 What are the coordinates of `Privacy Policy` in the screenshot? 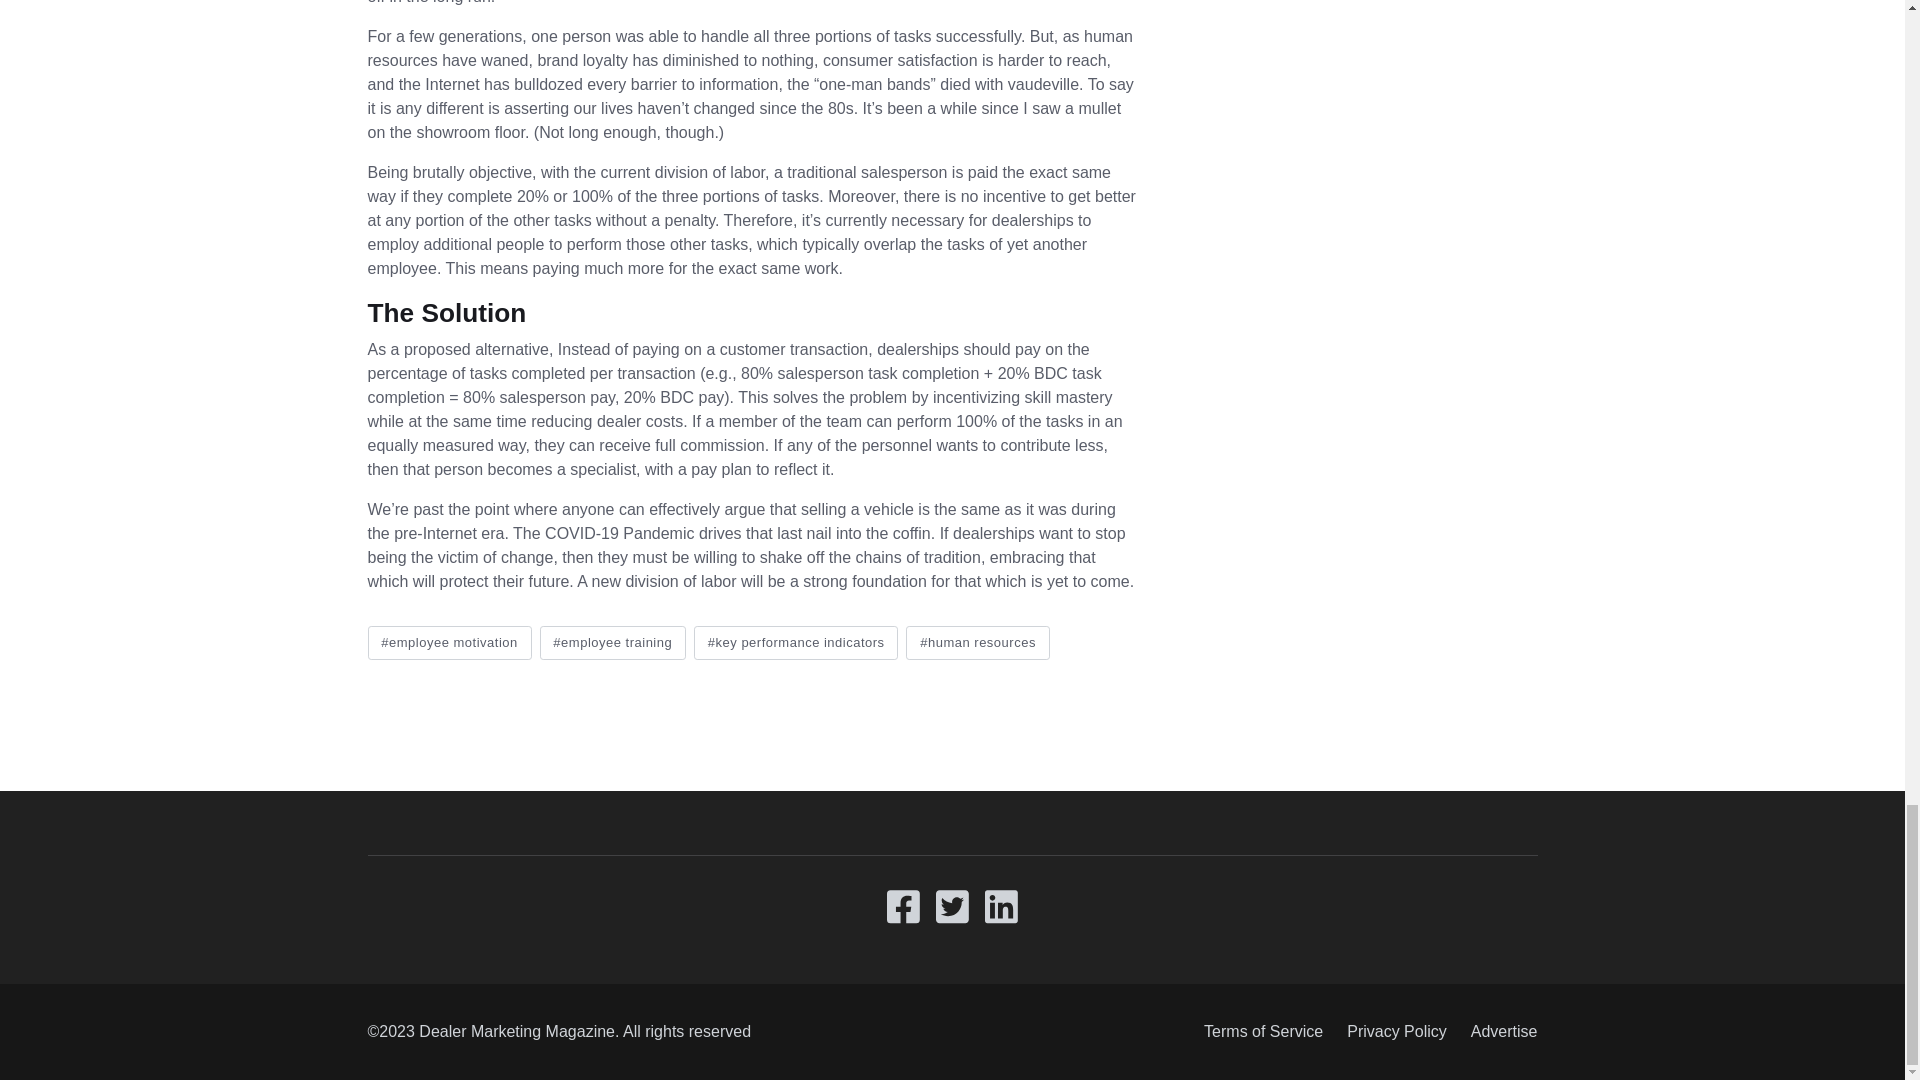 It's located at (1396, 1032).